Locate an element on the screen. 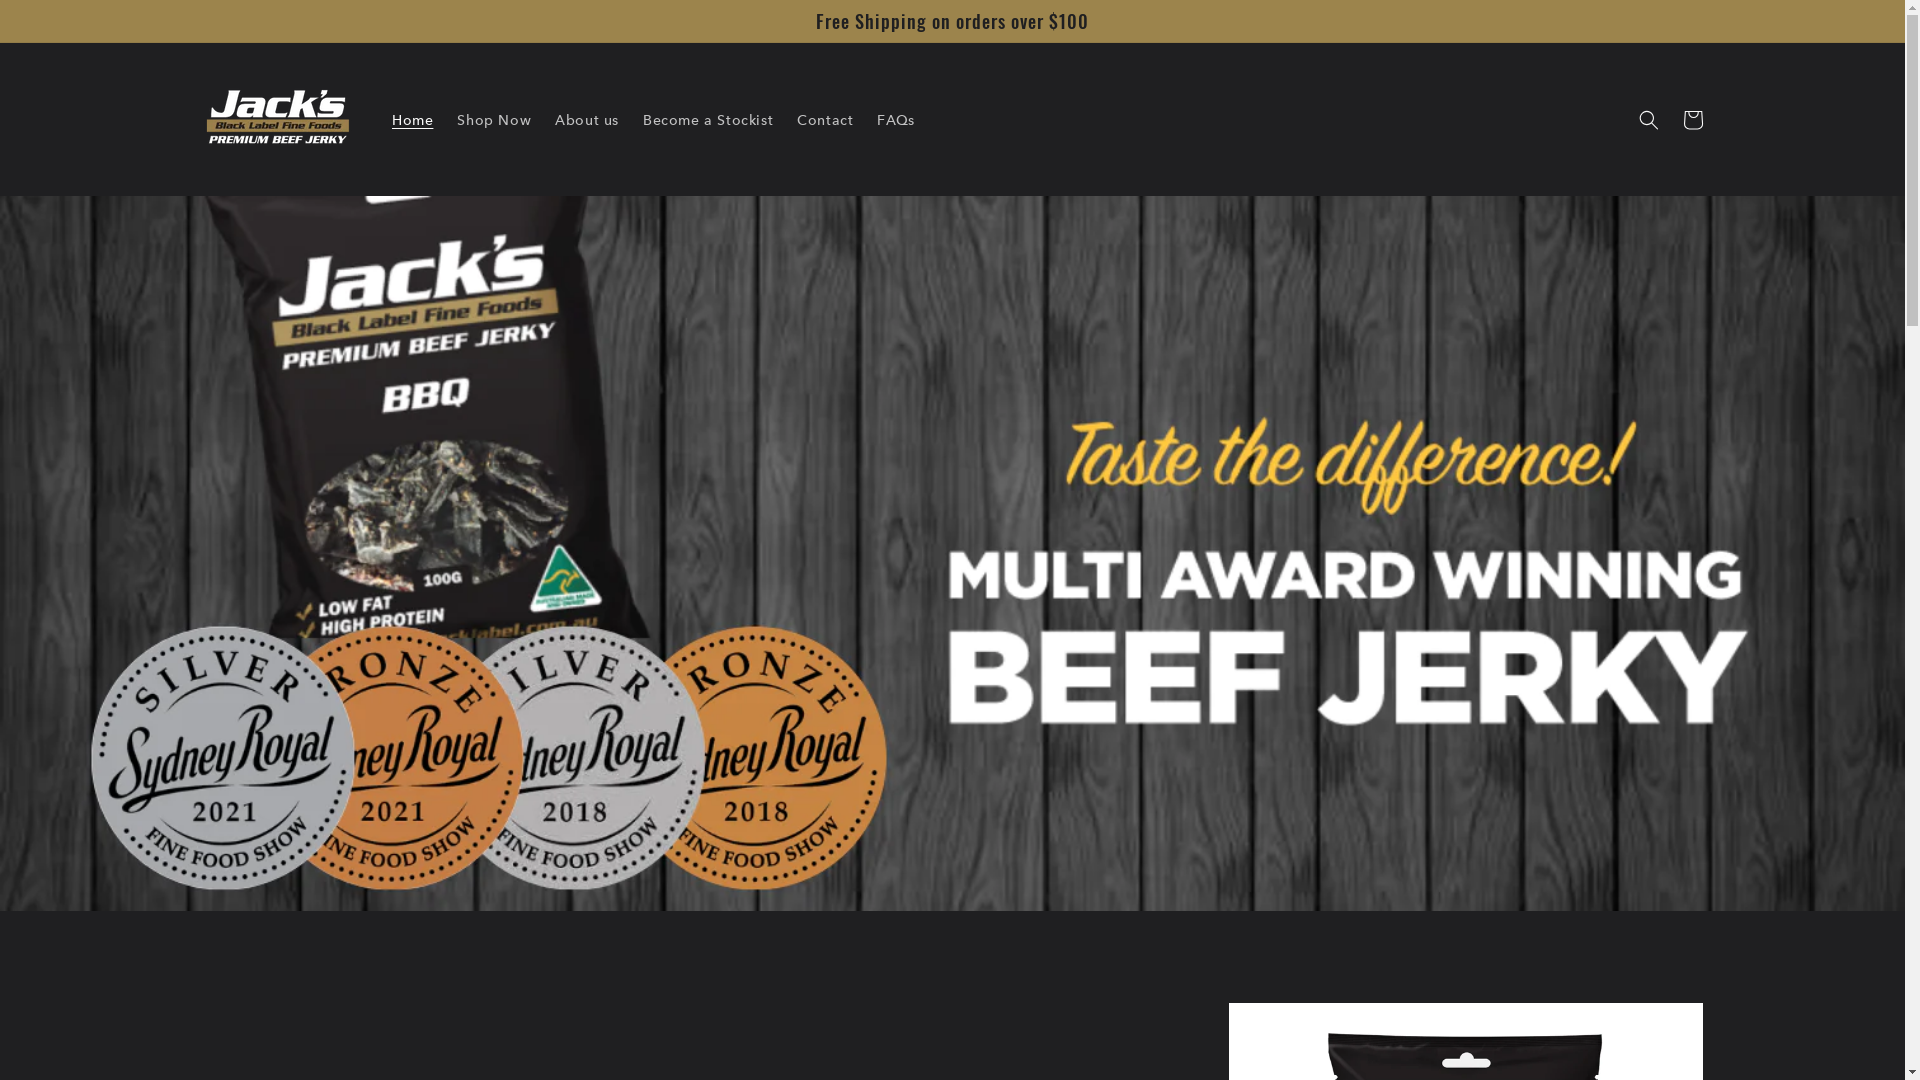 The height and width of the screenshot is (1080, 1920). Shop Now is located at coordinates (494, 119).